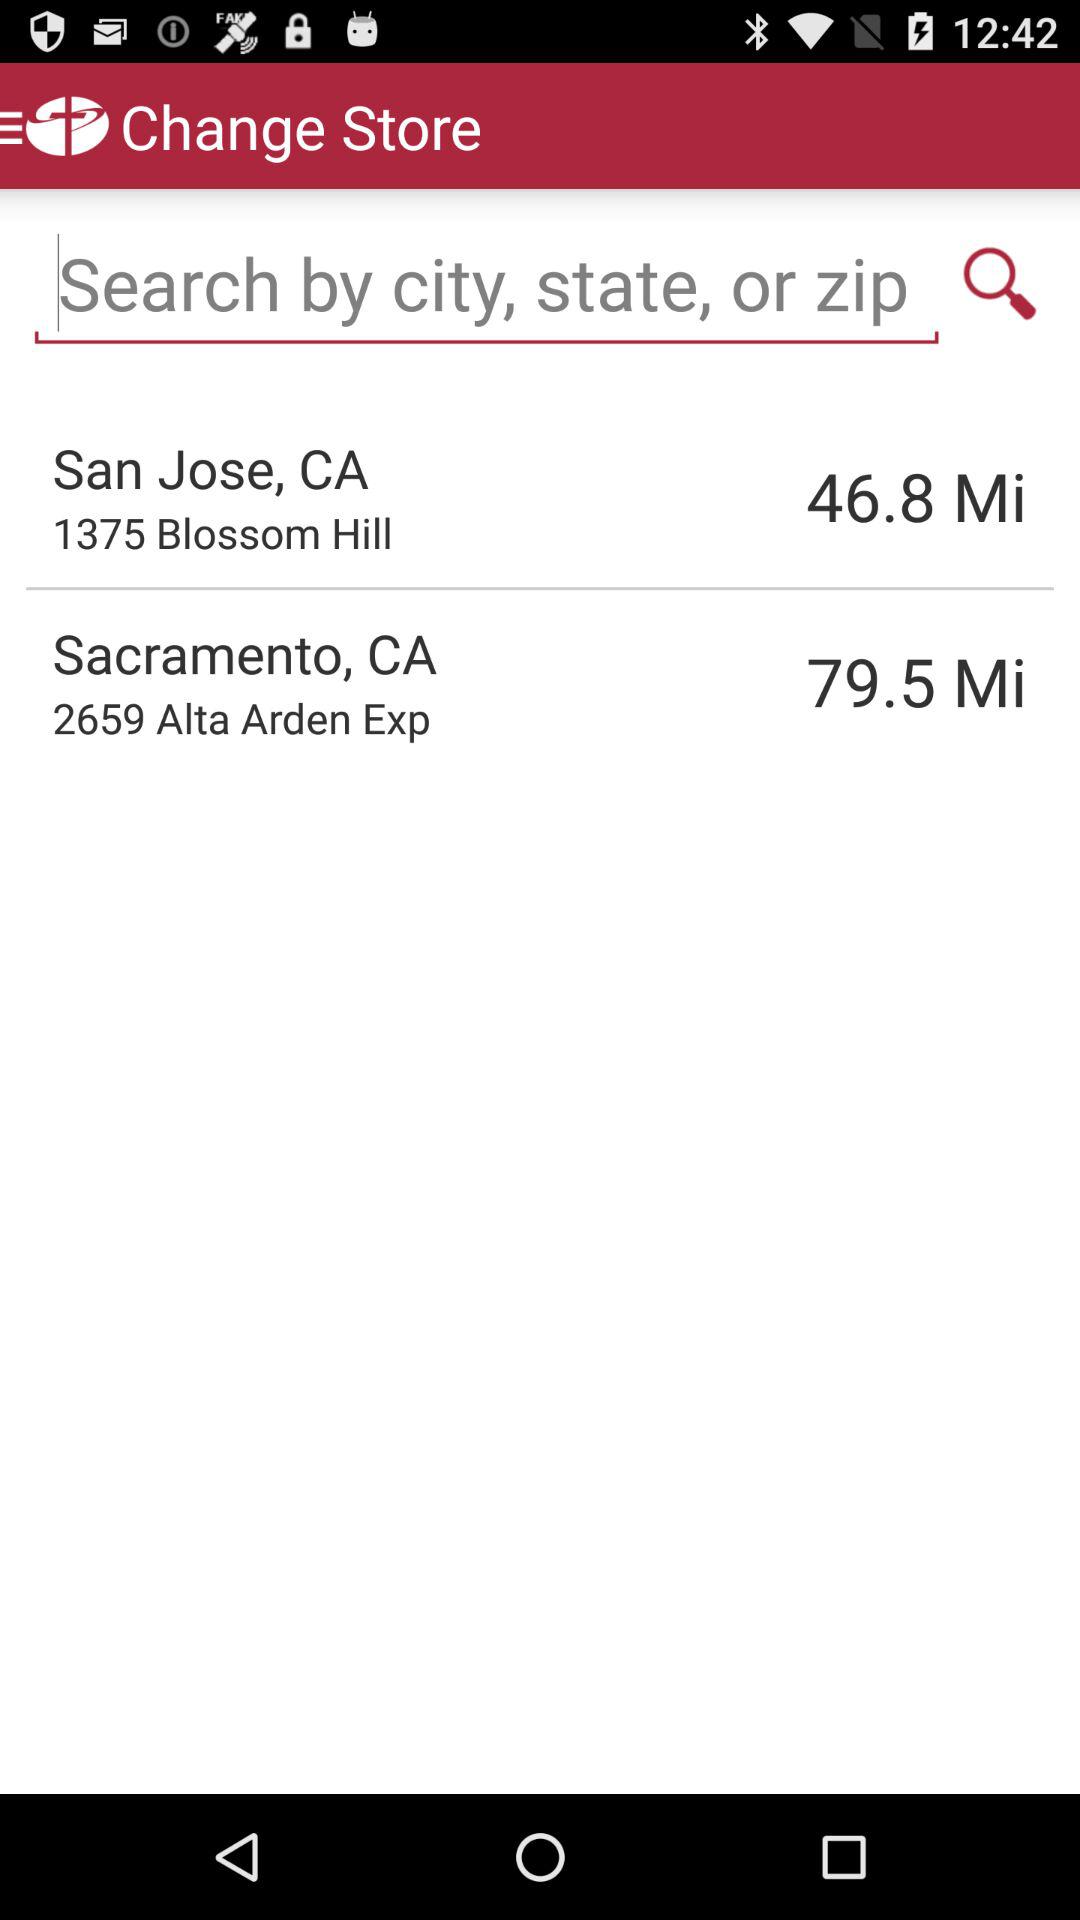 This screenshot has height=1920, width=1080. Describe the element at coordinates (222, 532) in the screenshot. I see `tap the app below san jose, ca app` at that location.